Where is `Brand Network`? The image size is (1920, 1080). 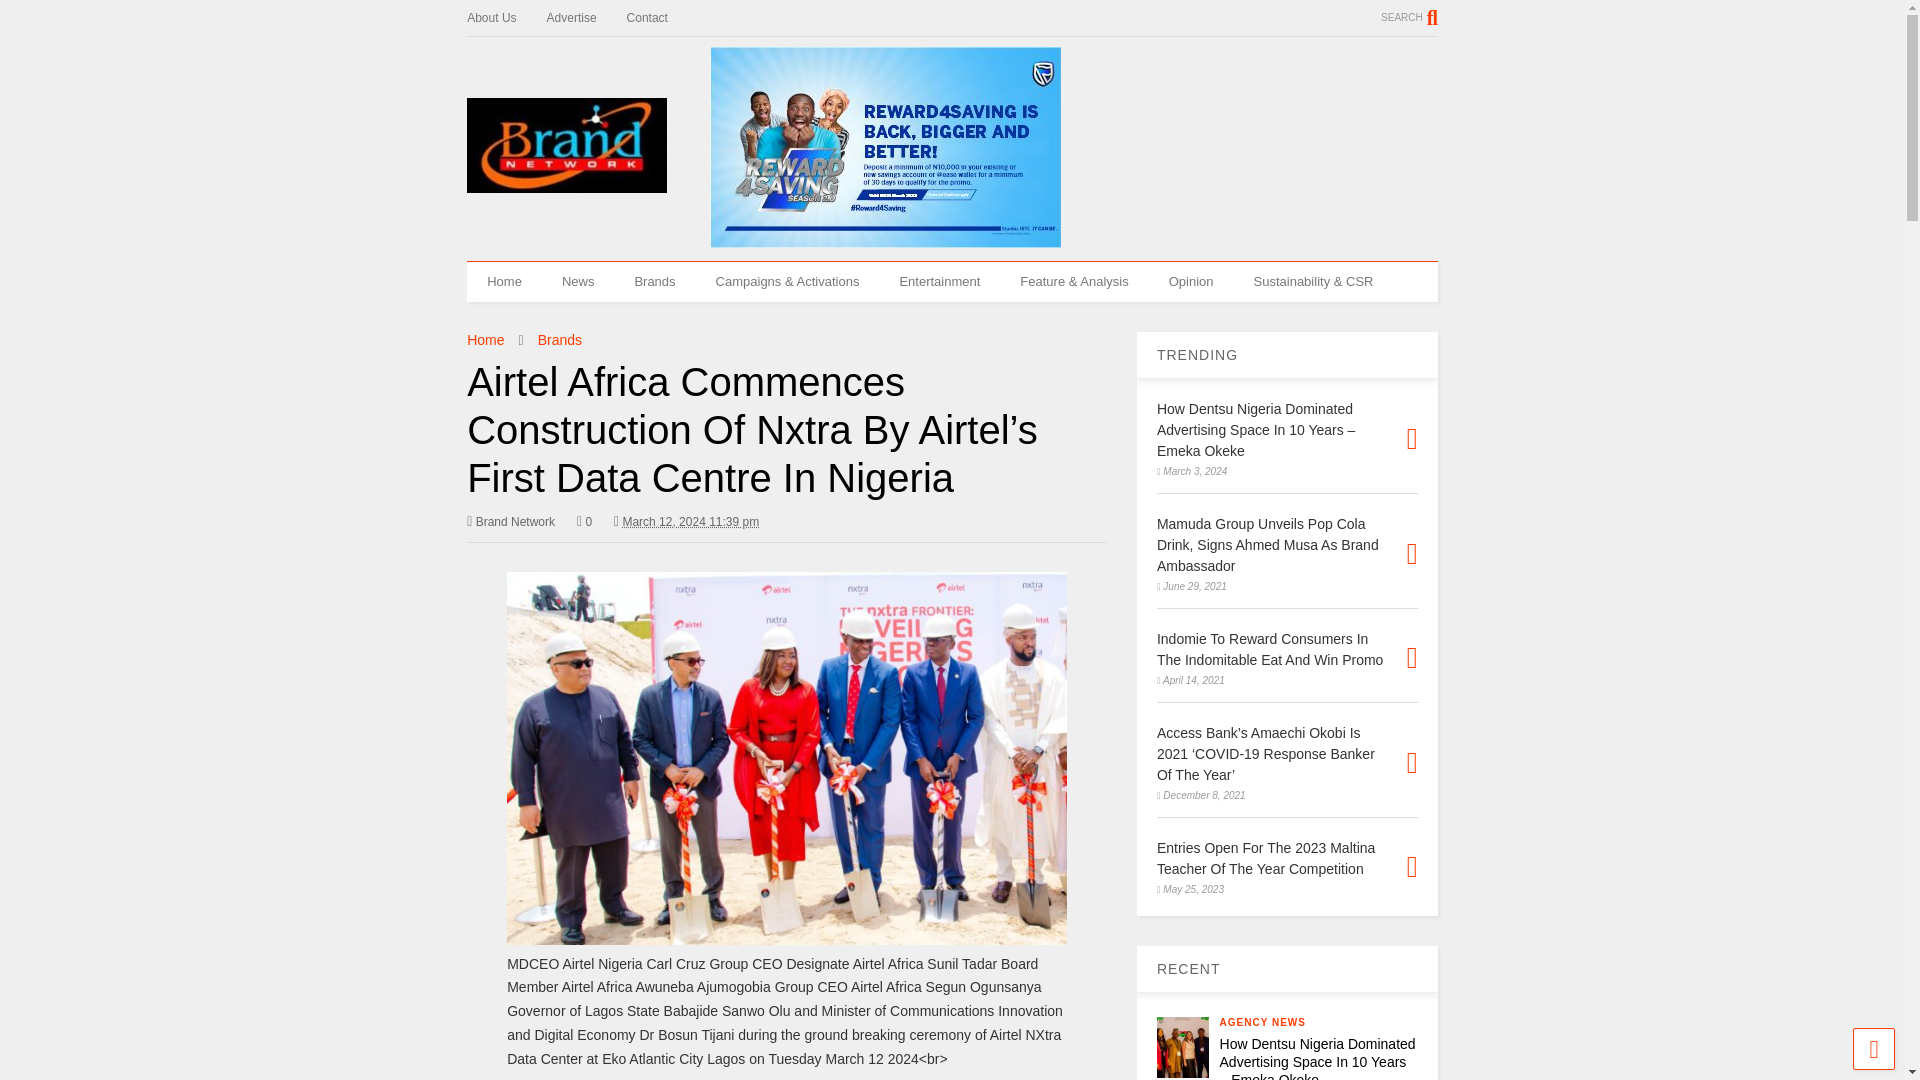 Brand Network is located at coordinates (510, 522).